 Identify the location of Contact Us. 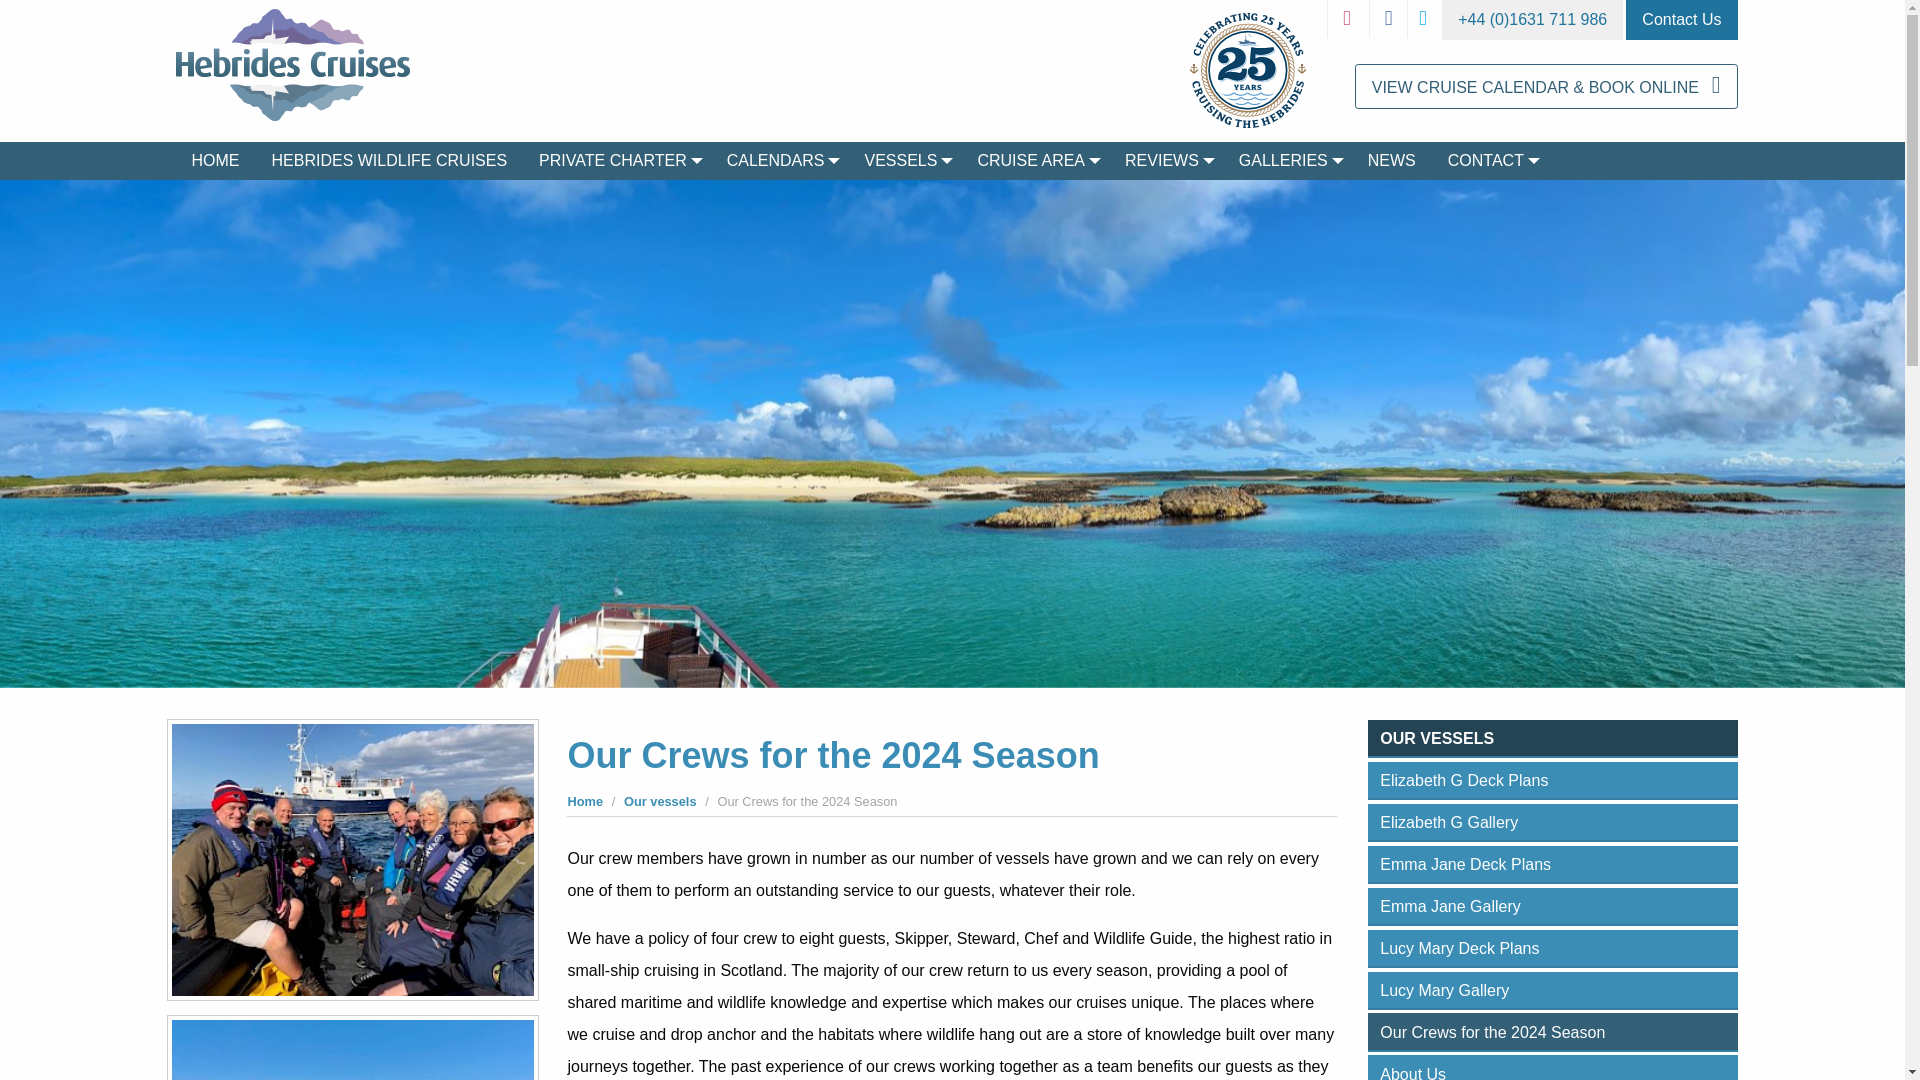
(1682, 20).